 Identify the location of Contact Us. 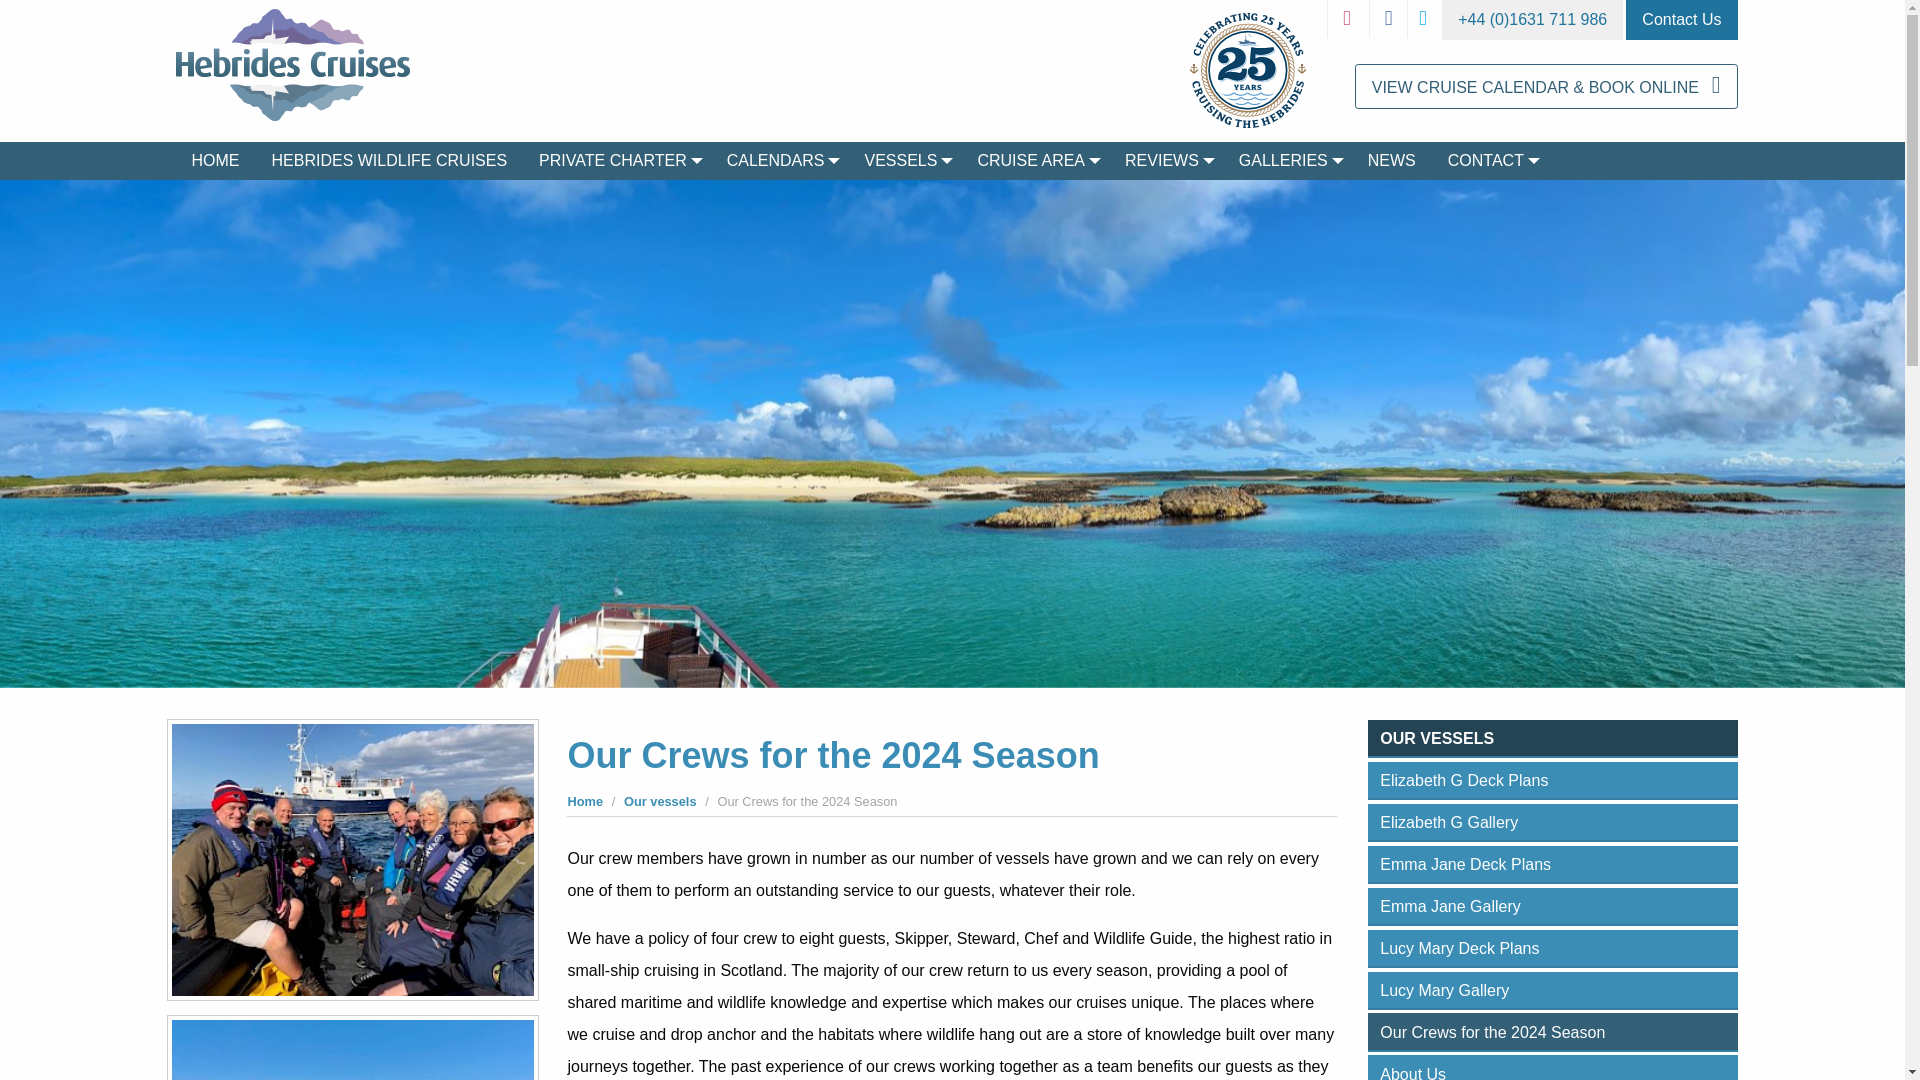
(1682, 20).